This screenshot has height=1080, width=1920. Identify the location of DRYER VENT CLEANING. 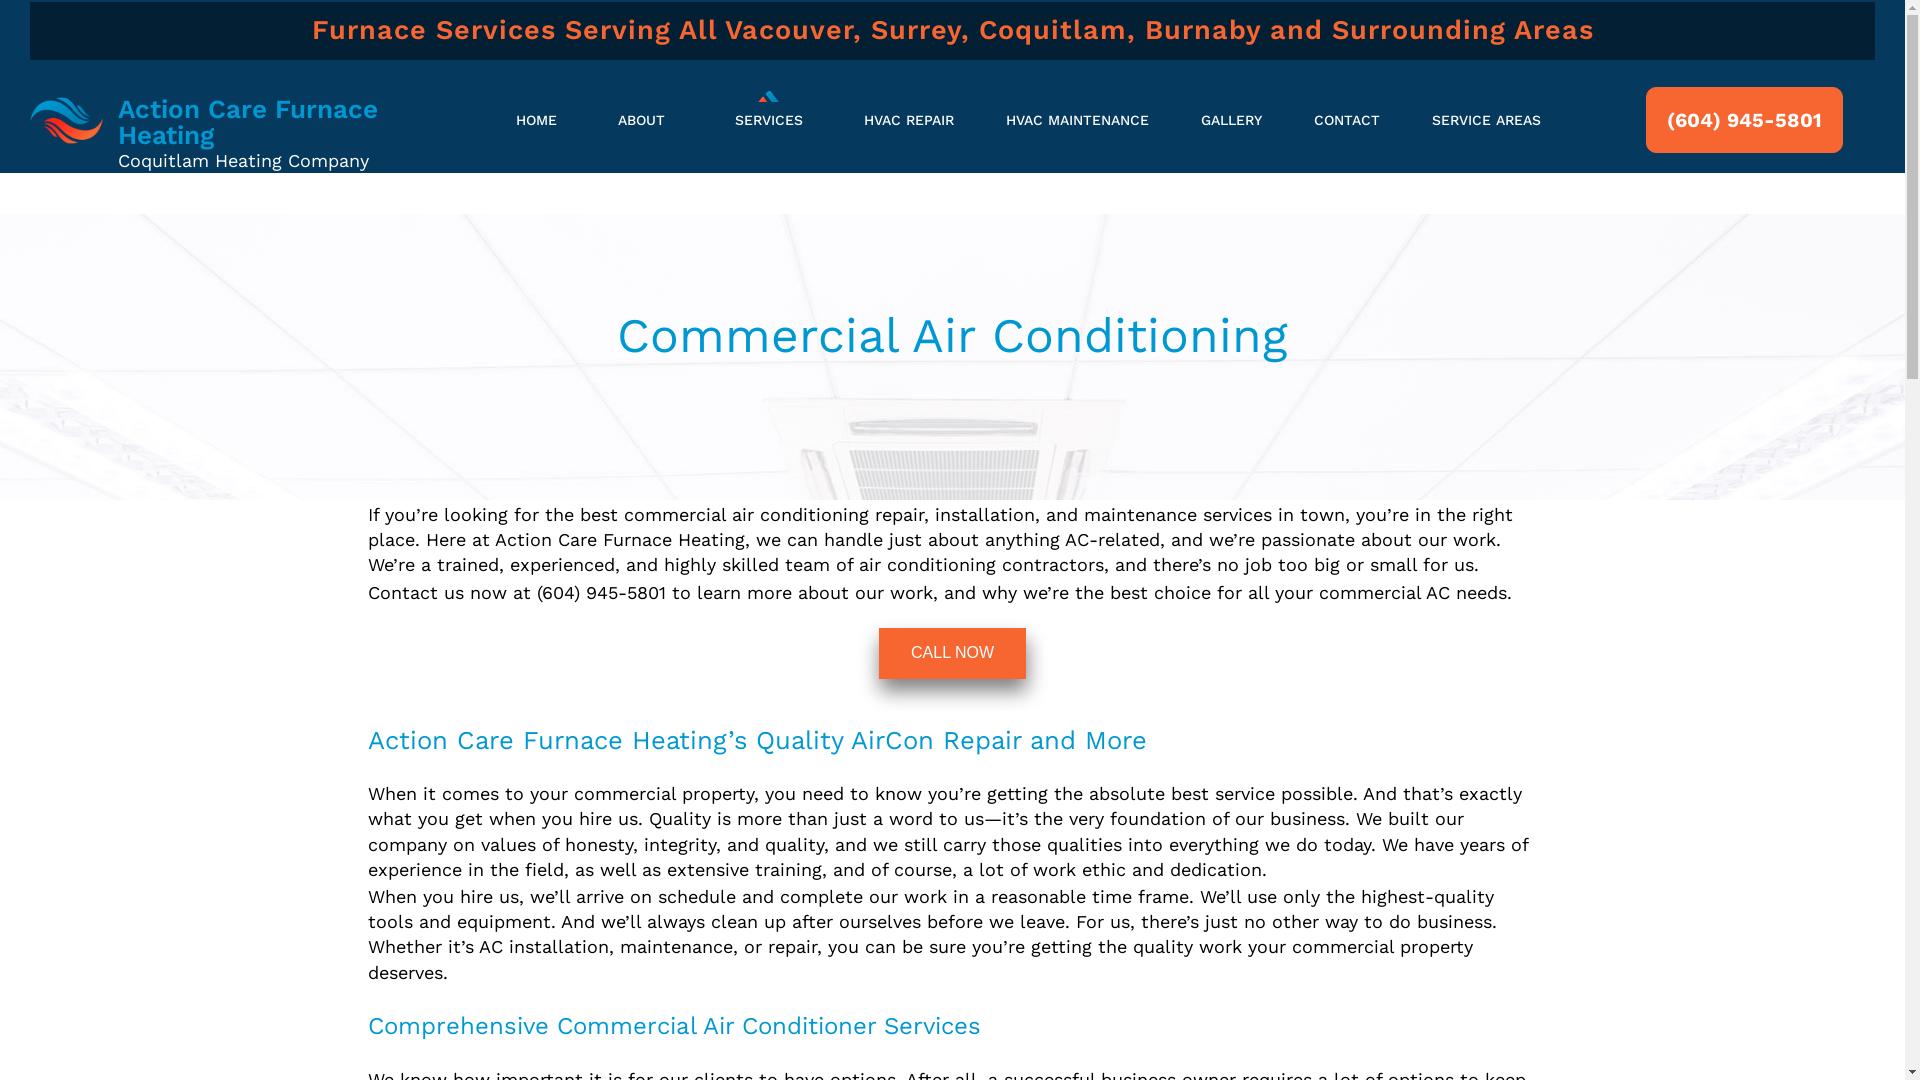
(789, 710).